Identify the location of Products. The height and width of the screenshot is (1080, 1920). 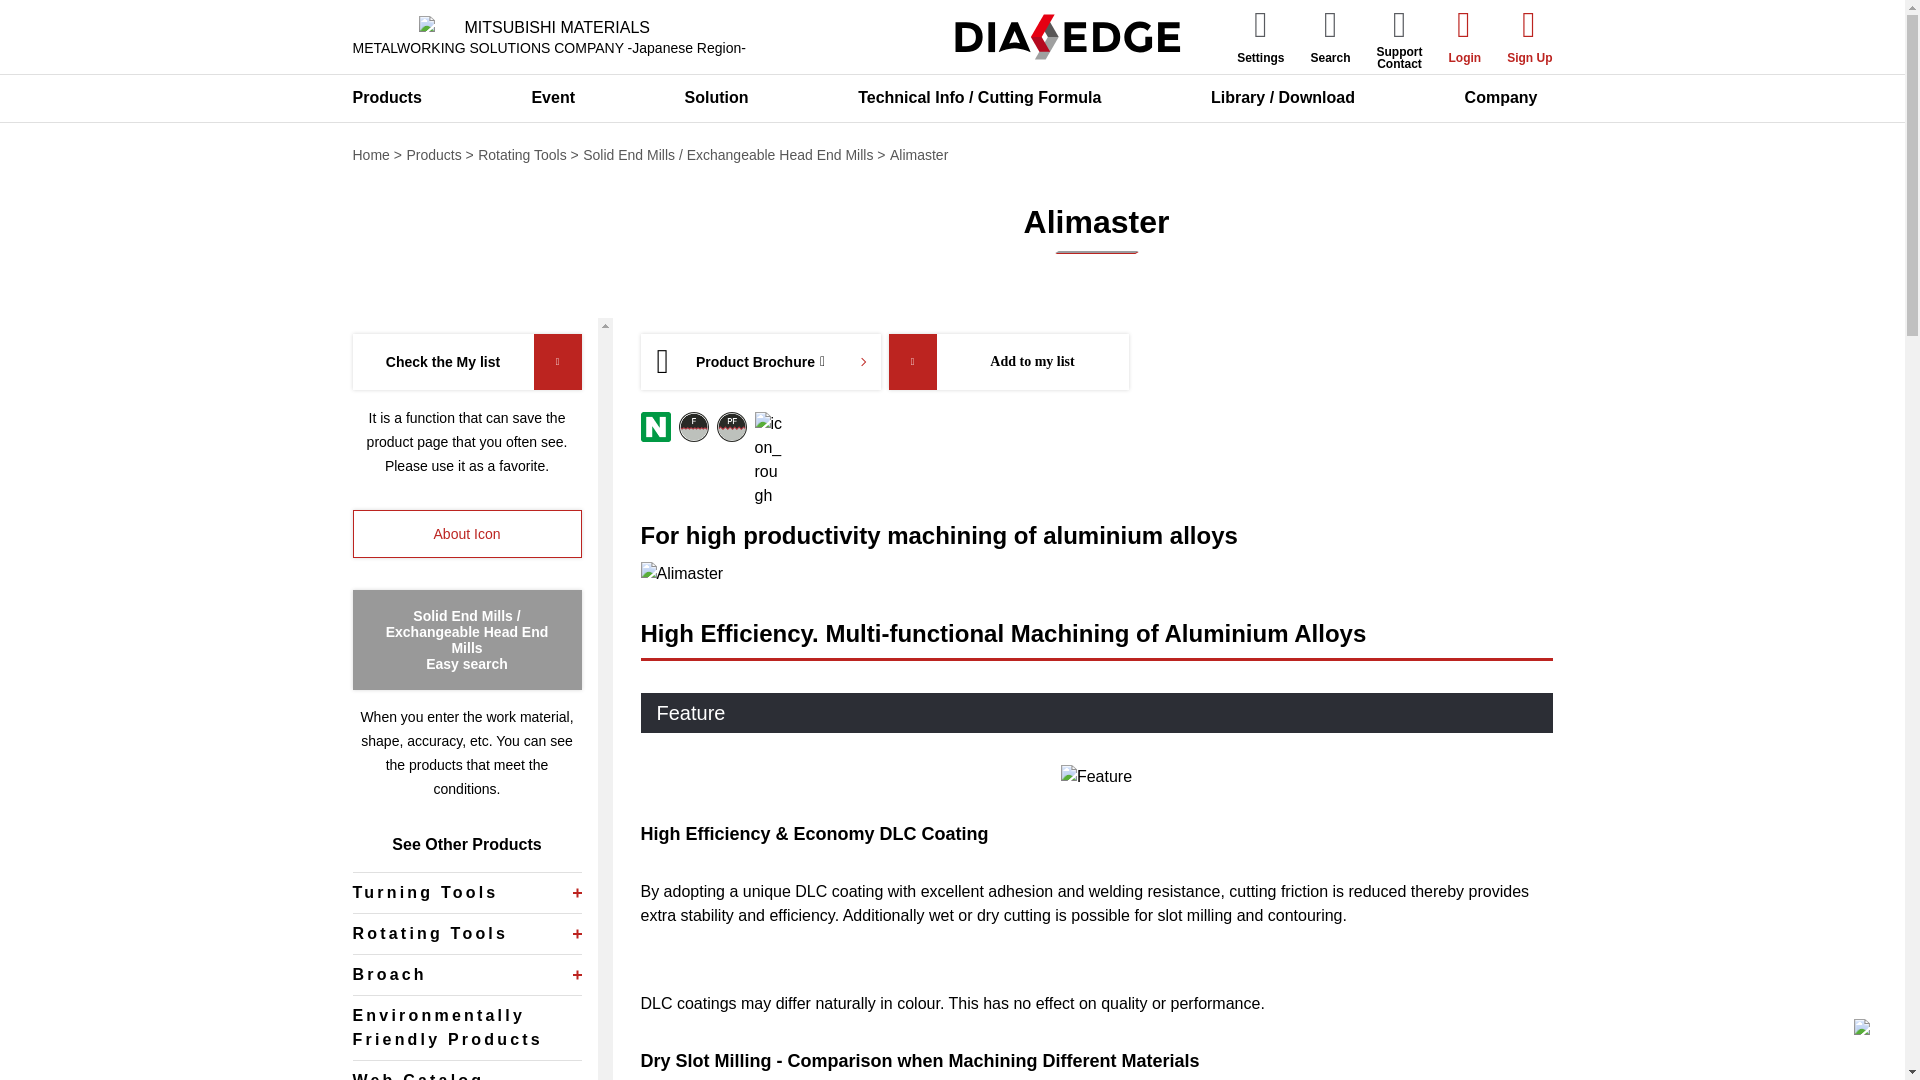
(393, 98).